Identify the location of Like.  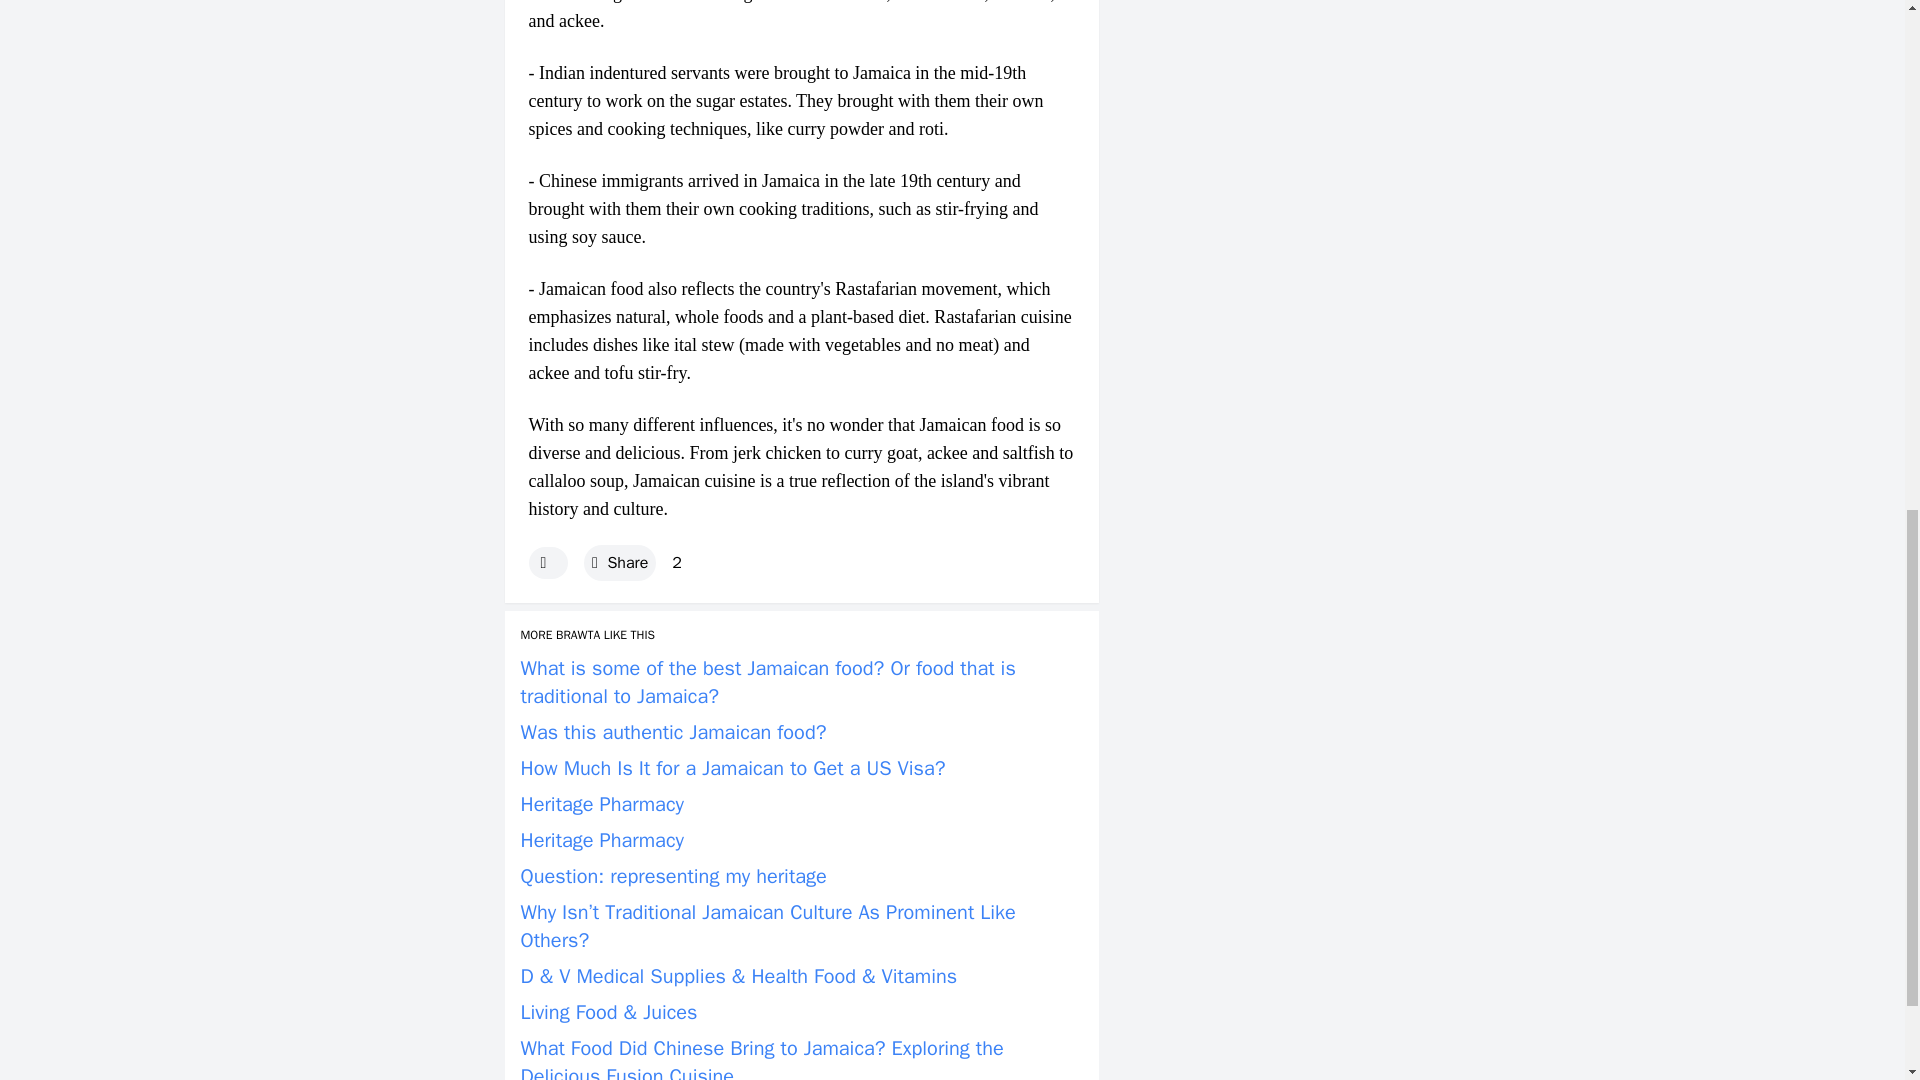
(547, 562).